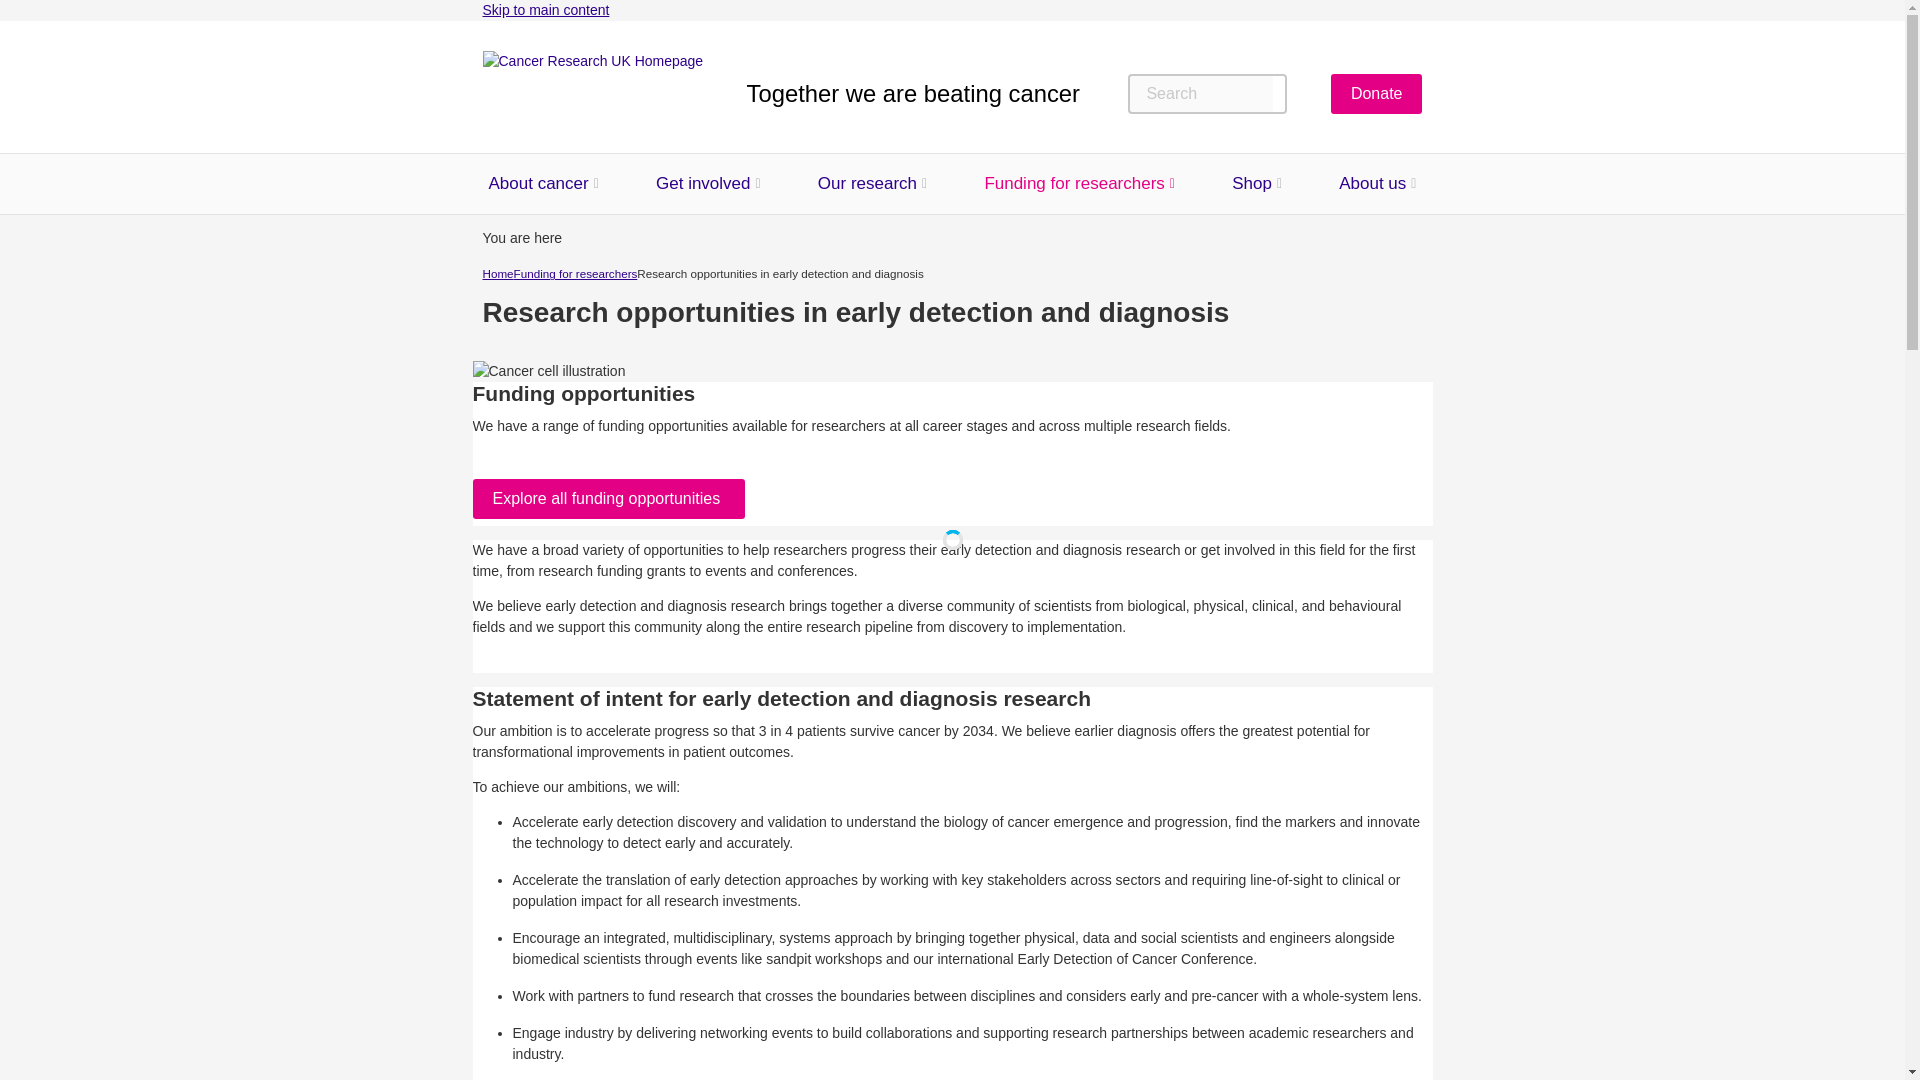  What do you see at coordinates (537, 184) in the screenshot?
I see `About cancer` at bounding box center [537, 184].